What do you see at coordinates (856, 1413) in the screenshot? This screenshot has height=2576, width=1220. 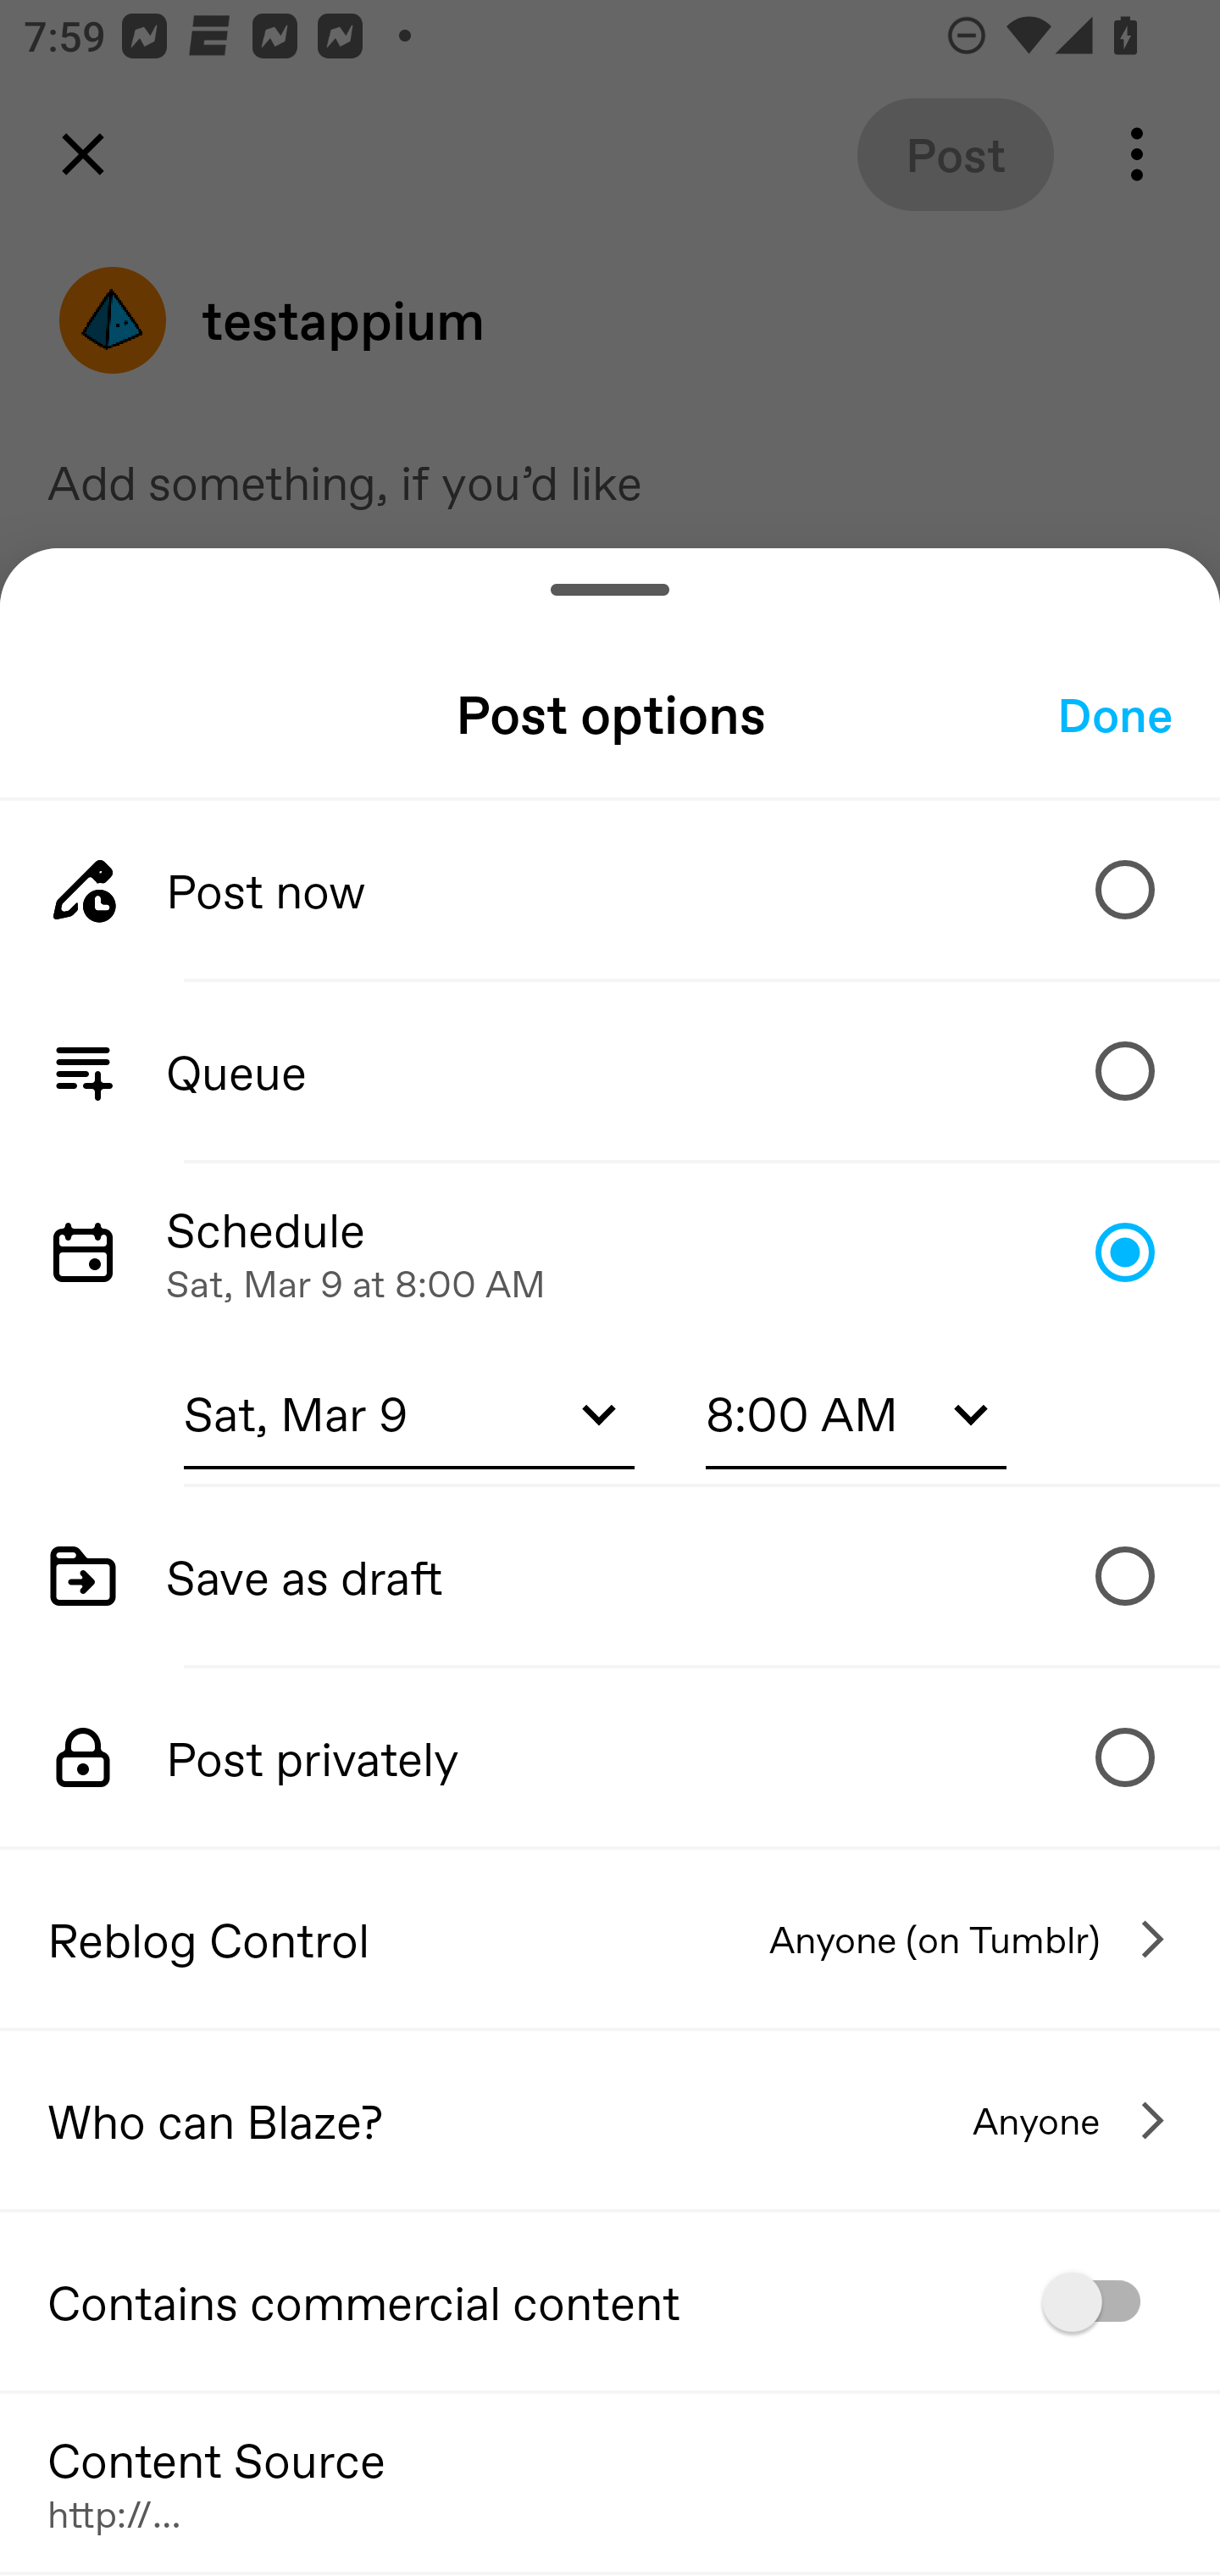 I see `8:00 AM` at bounding box center [856, 1413].